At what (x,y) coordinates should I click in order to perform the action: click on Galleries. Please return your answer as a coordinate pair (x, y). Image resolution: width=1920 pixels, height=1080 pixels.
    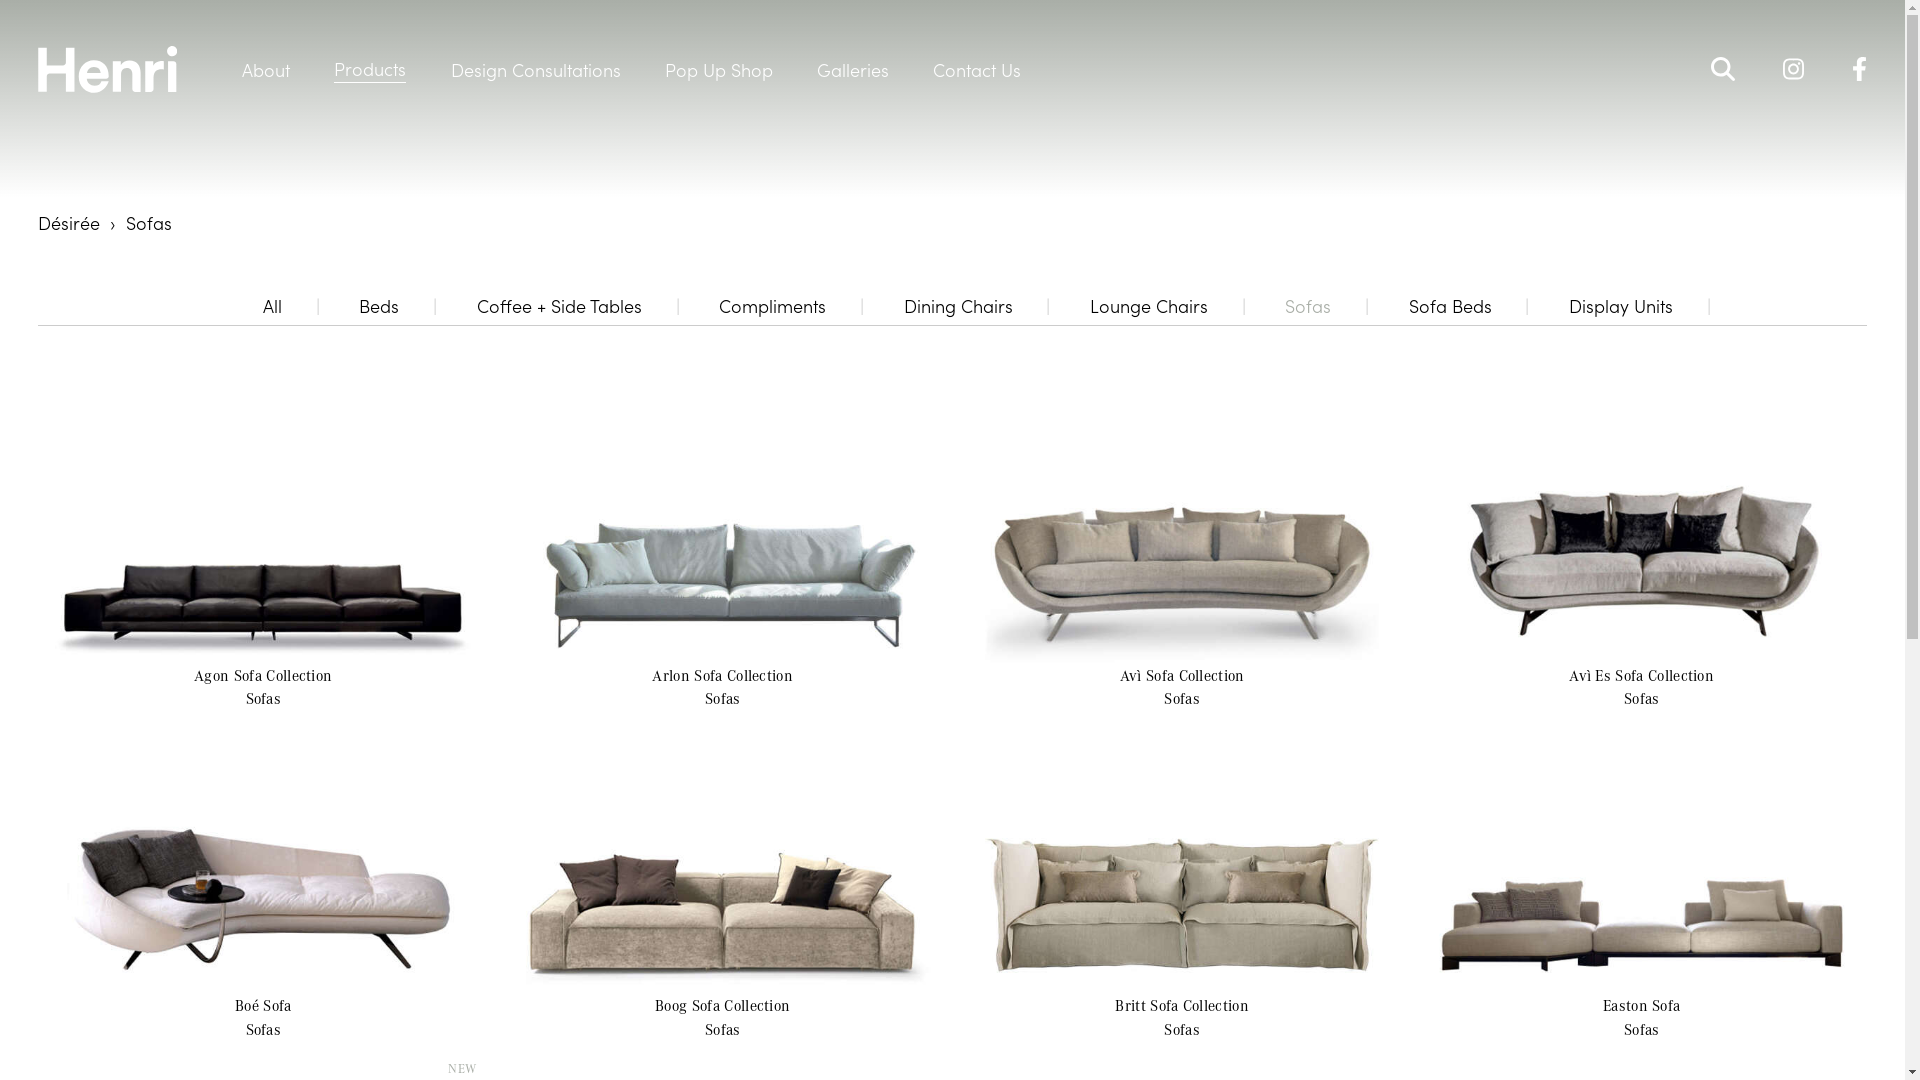
    Looking at the image, I should click on (853, 70).